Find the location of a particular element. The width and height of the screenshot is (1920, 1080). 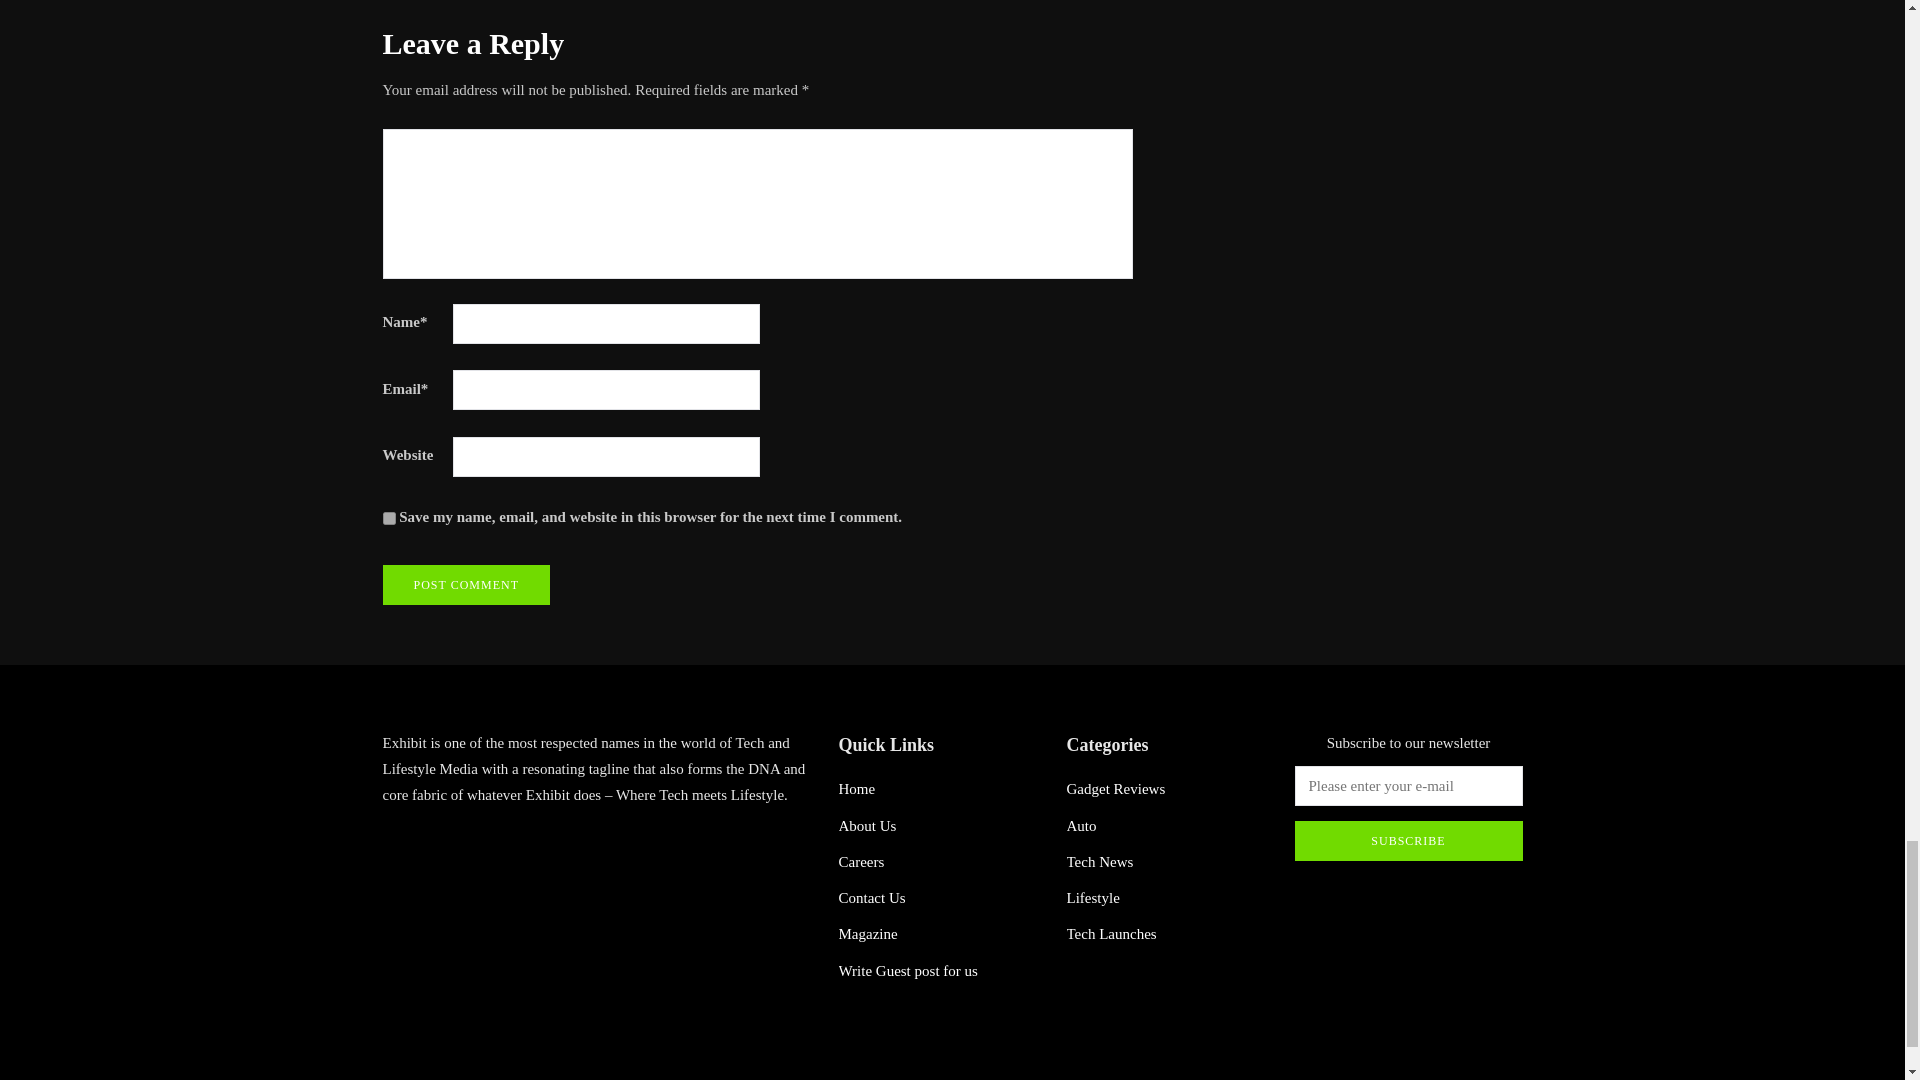

yes is located at coordinates (388, 518).